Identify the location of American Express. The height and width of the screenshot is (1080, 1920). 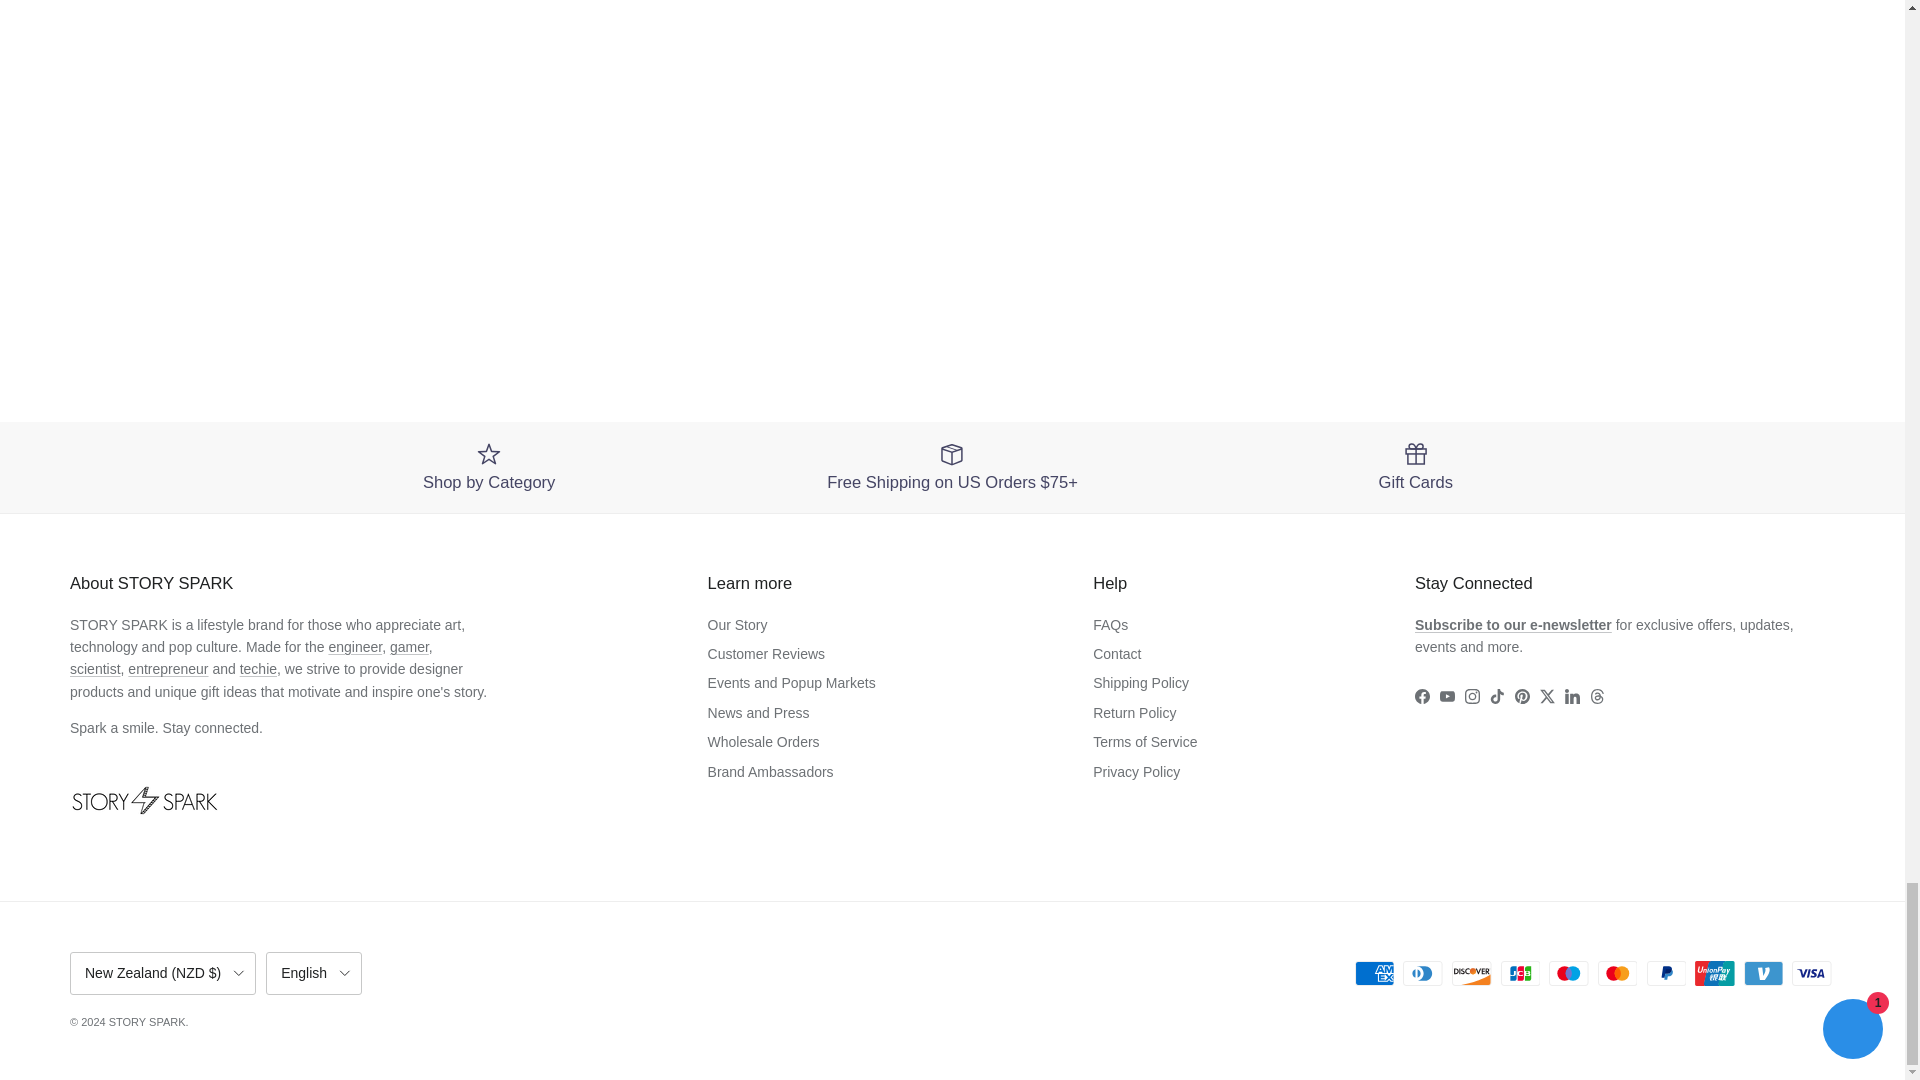
(1374, 974).